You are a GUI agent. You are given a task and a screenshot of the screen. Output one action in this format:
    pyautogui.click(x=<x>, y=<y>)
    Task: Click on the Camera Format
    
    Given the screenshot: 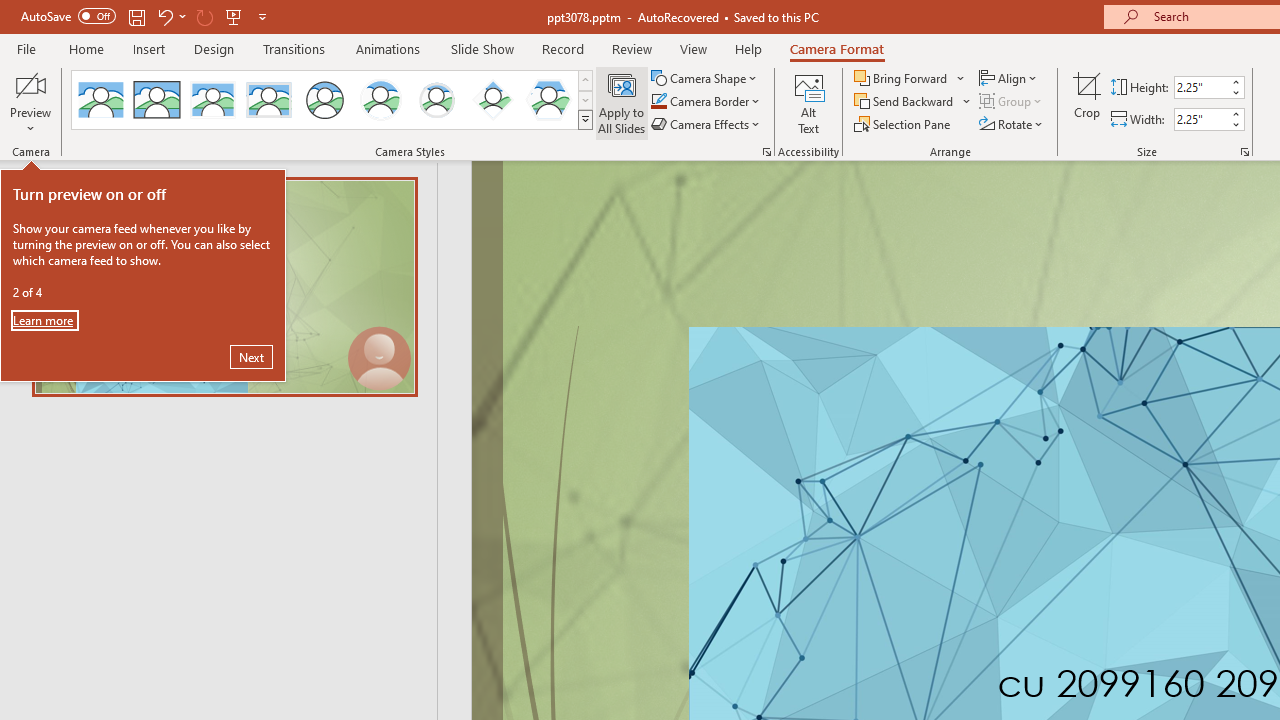 What is the action you would take?
    pyautogui.click(x=836, y=48)
    